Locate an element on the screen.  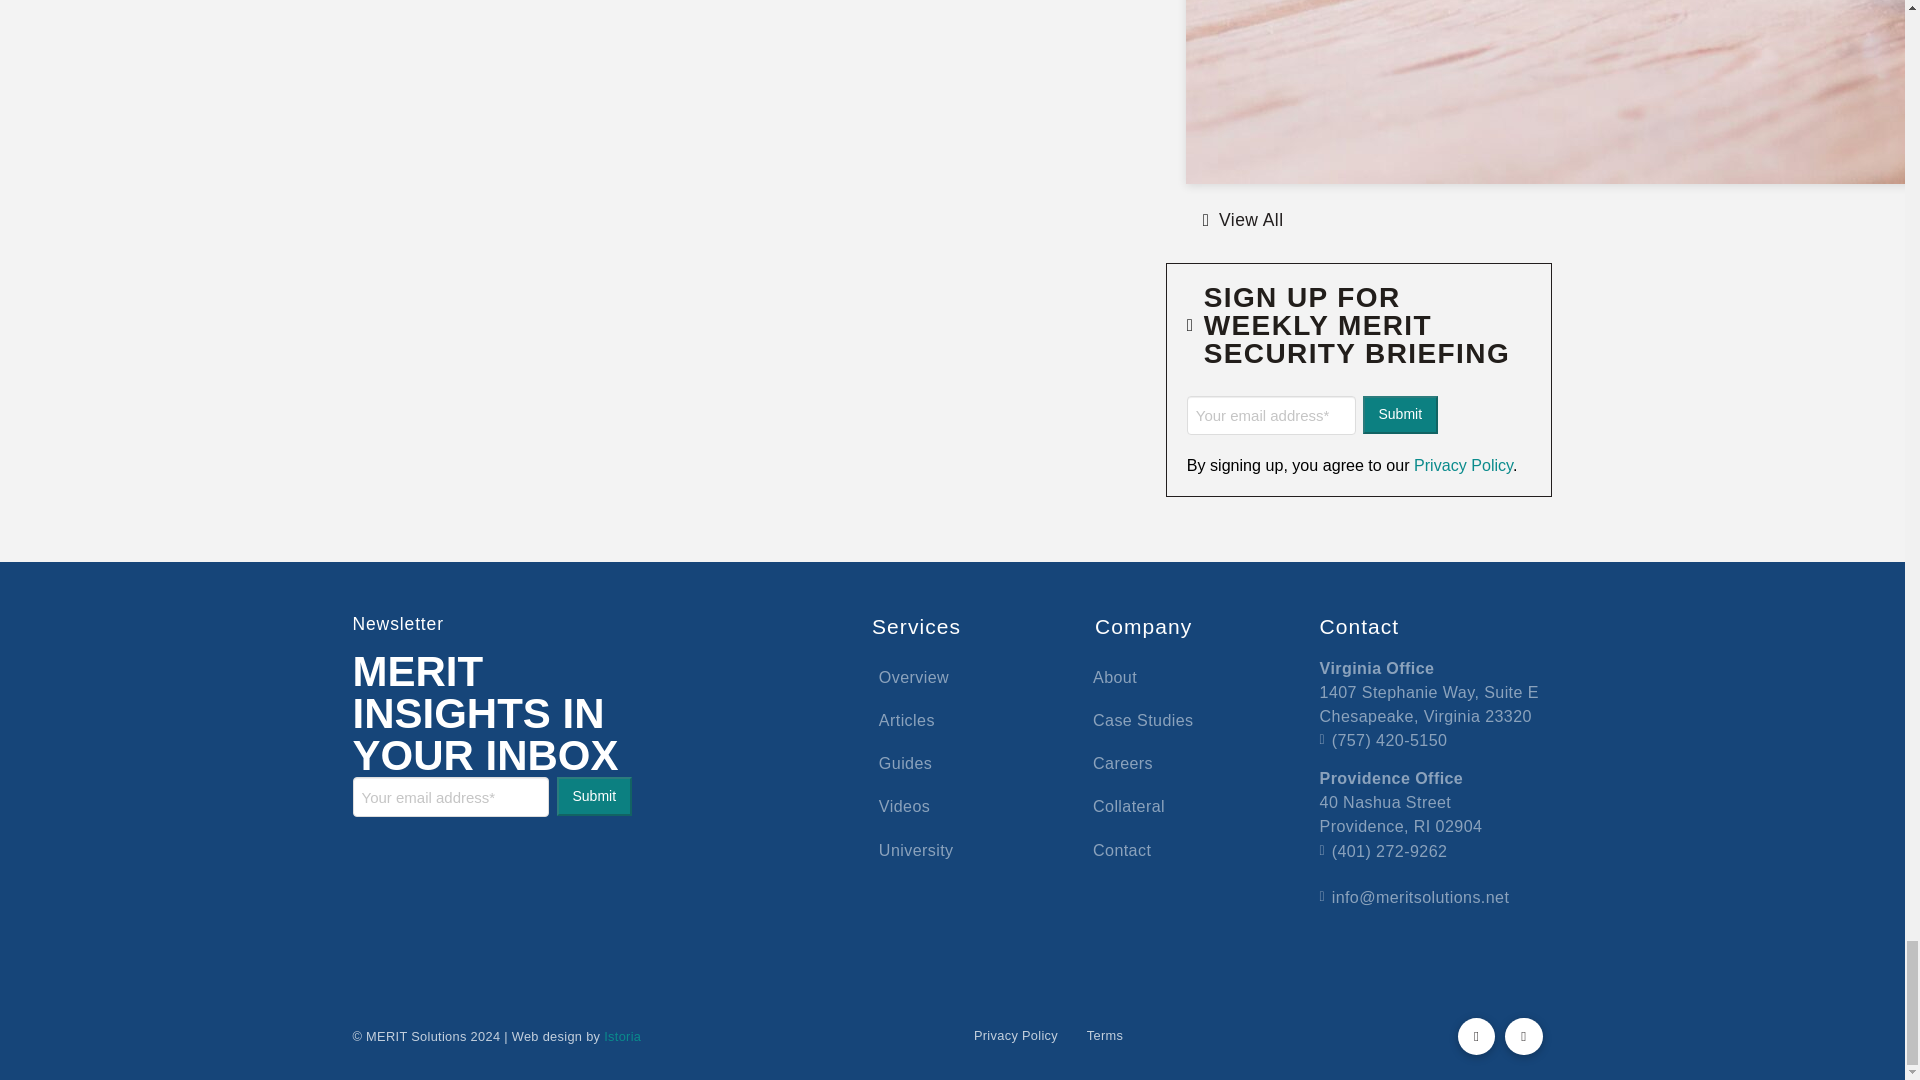
Overview is located at coordinates (913, 676).